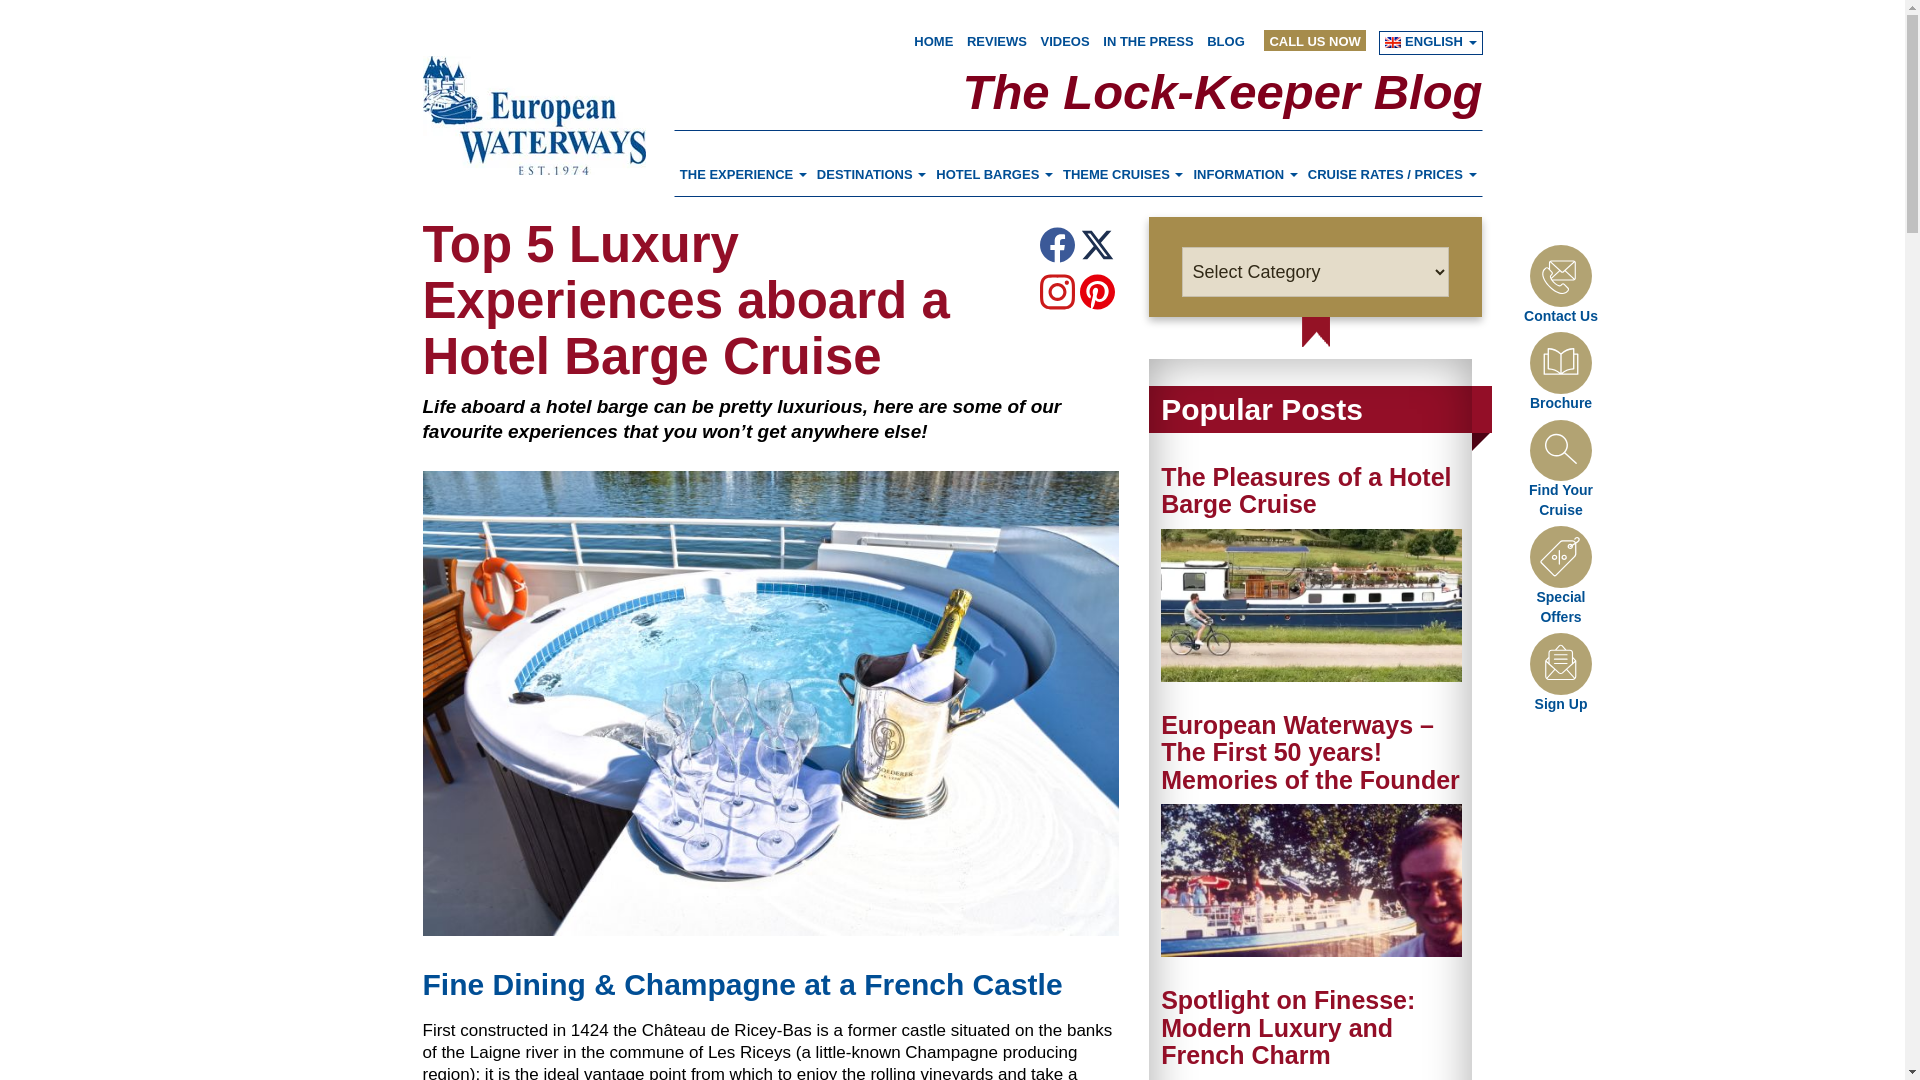 Image resolution: width=1920 pixels, height=1080 pixels. I want to click on VIDEOS, so click(1065, 40).